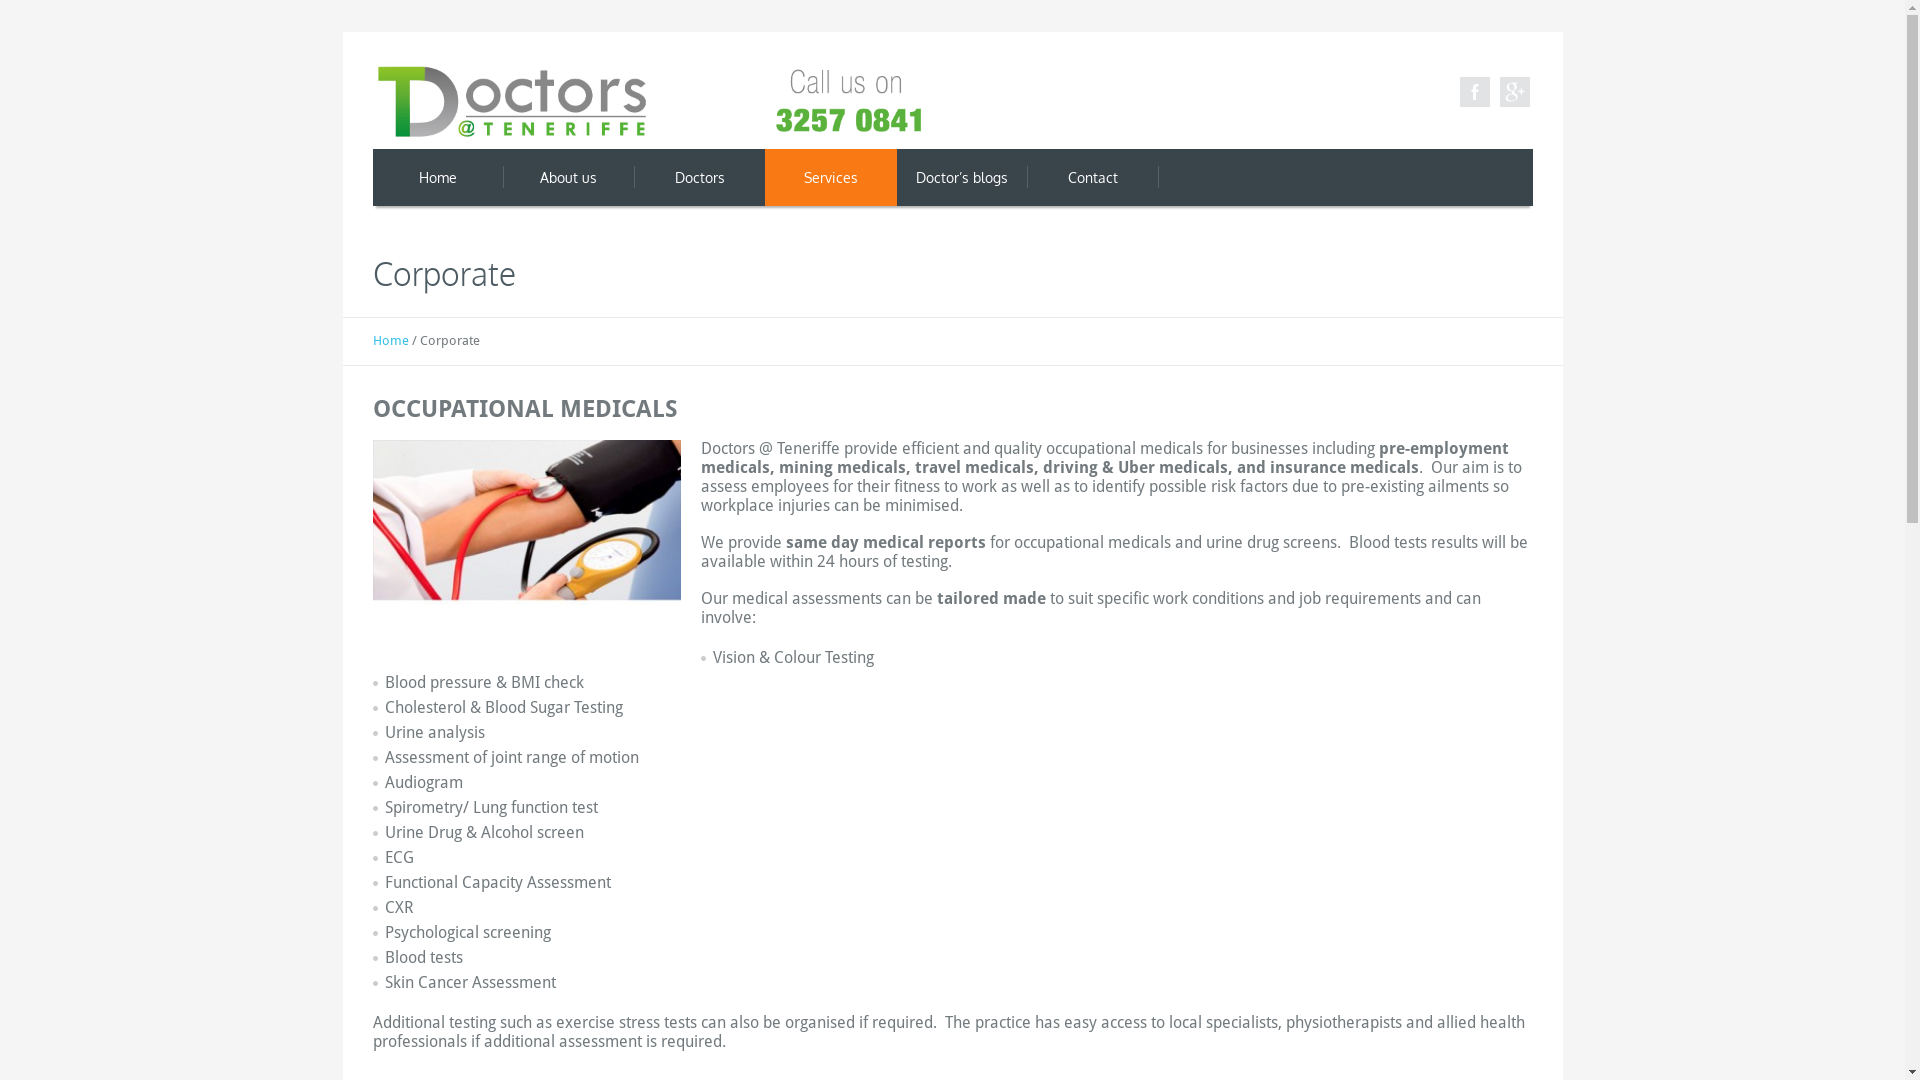 This screenshot has width=1920, height=1080. What do you see at coordinates (438, 178) in the screenshot?
I see `Home` at bounding box center [438, 178].